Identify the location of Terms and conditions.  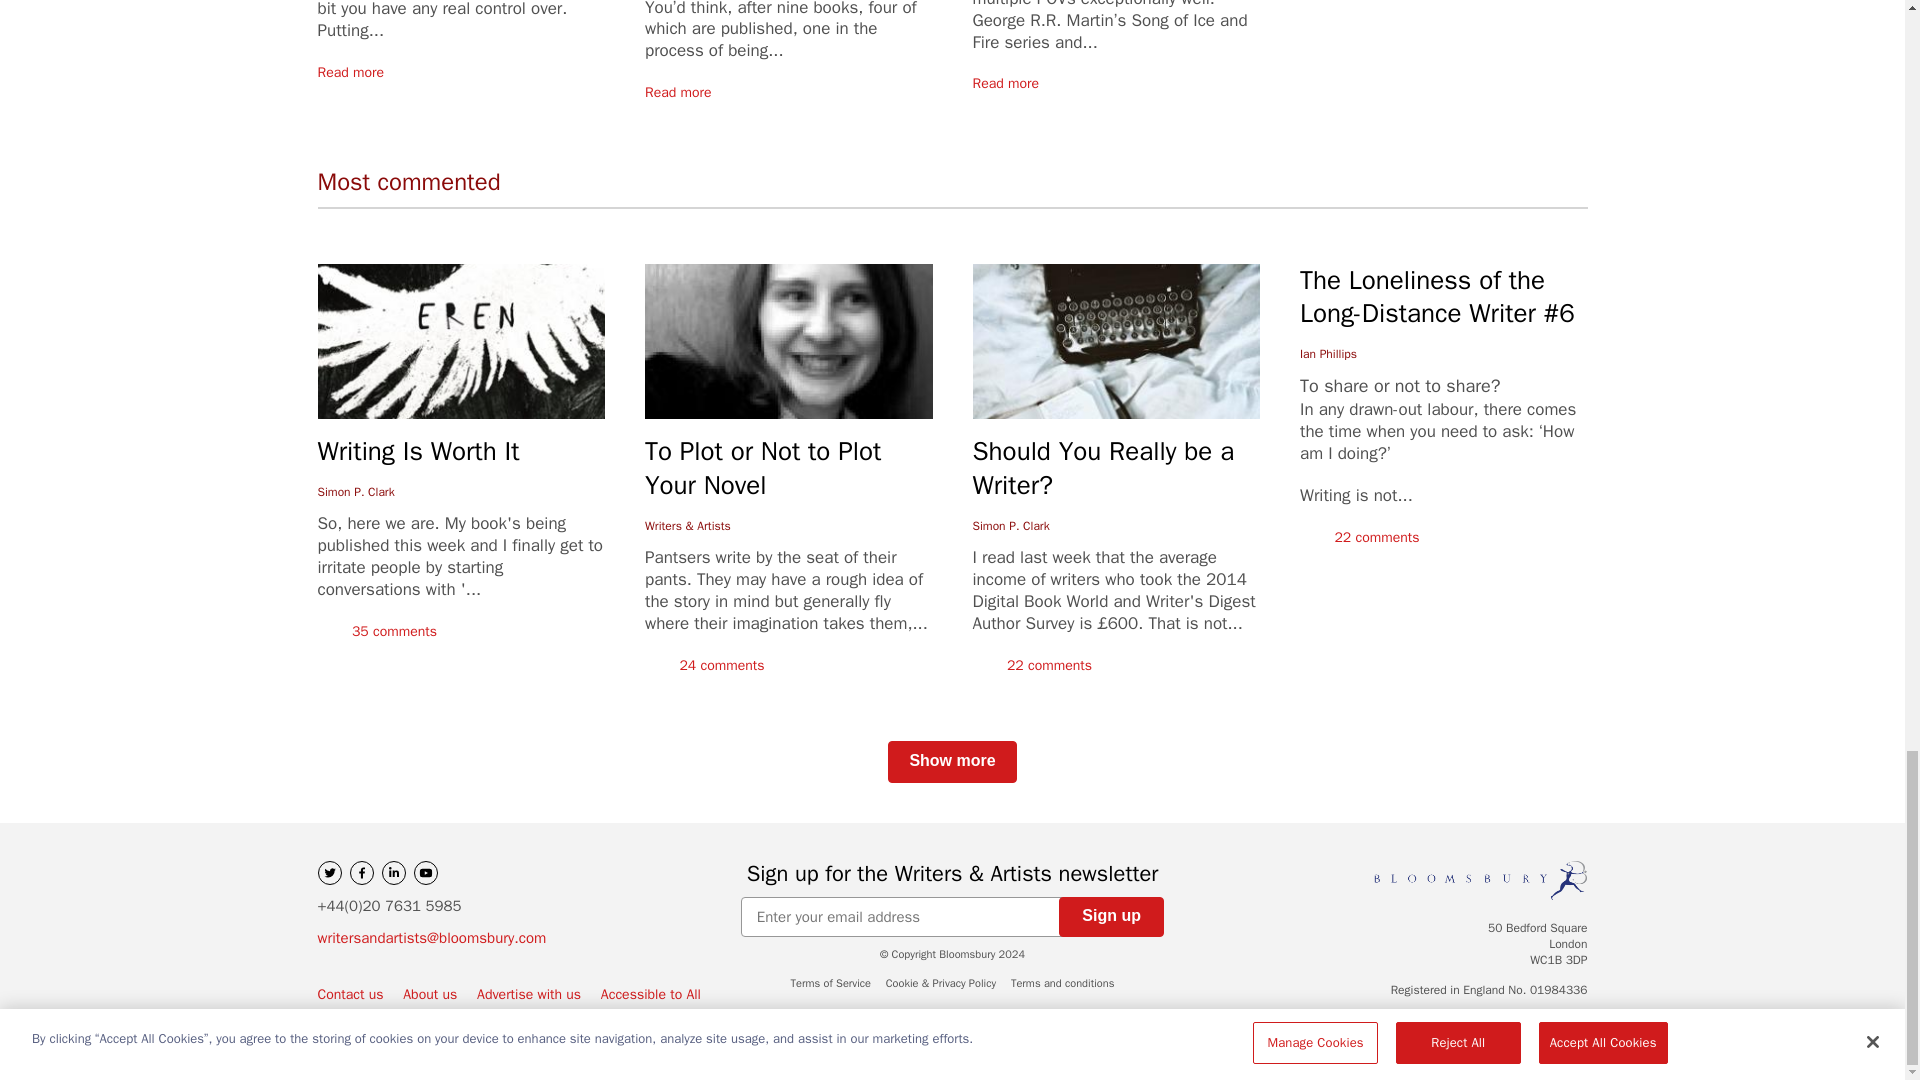
(1062, 982).